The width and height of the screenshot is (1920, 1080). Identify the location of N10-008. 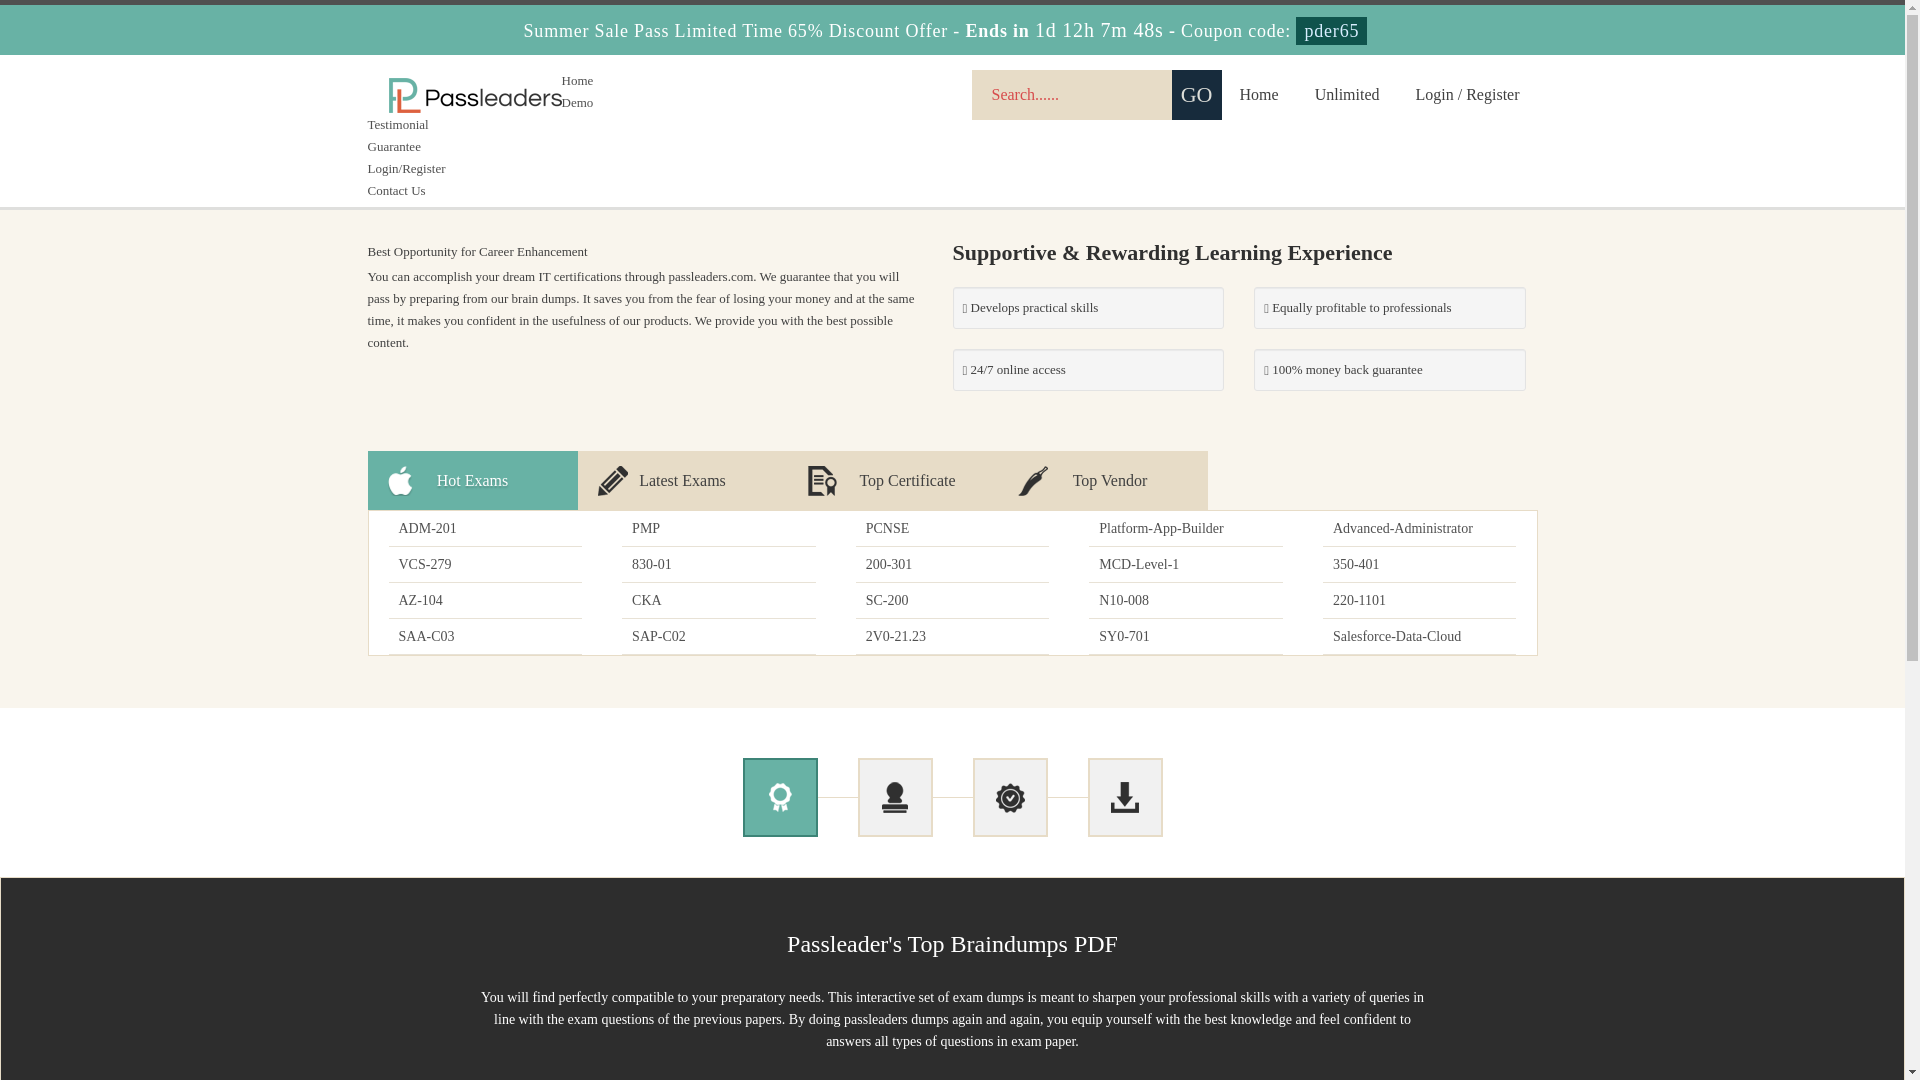
(1185, 600).